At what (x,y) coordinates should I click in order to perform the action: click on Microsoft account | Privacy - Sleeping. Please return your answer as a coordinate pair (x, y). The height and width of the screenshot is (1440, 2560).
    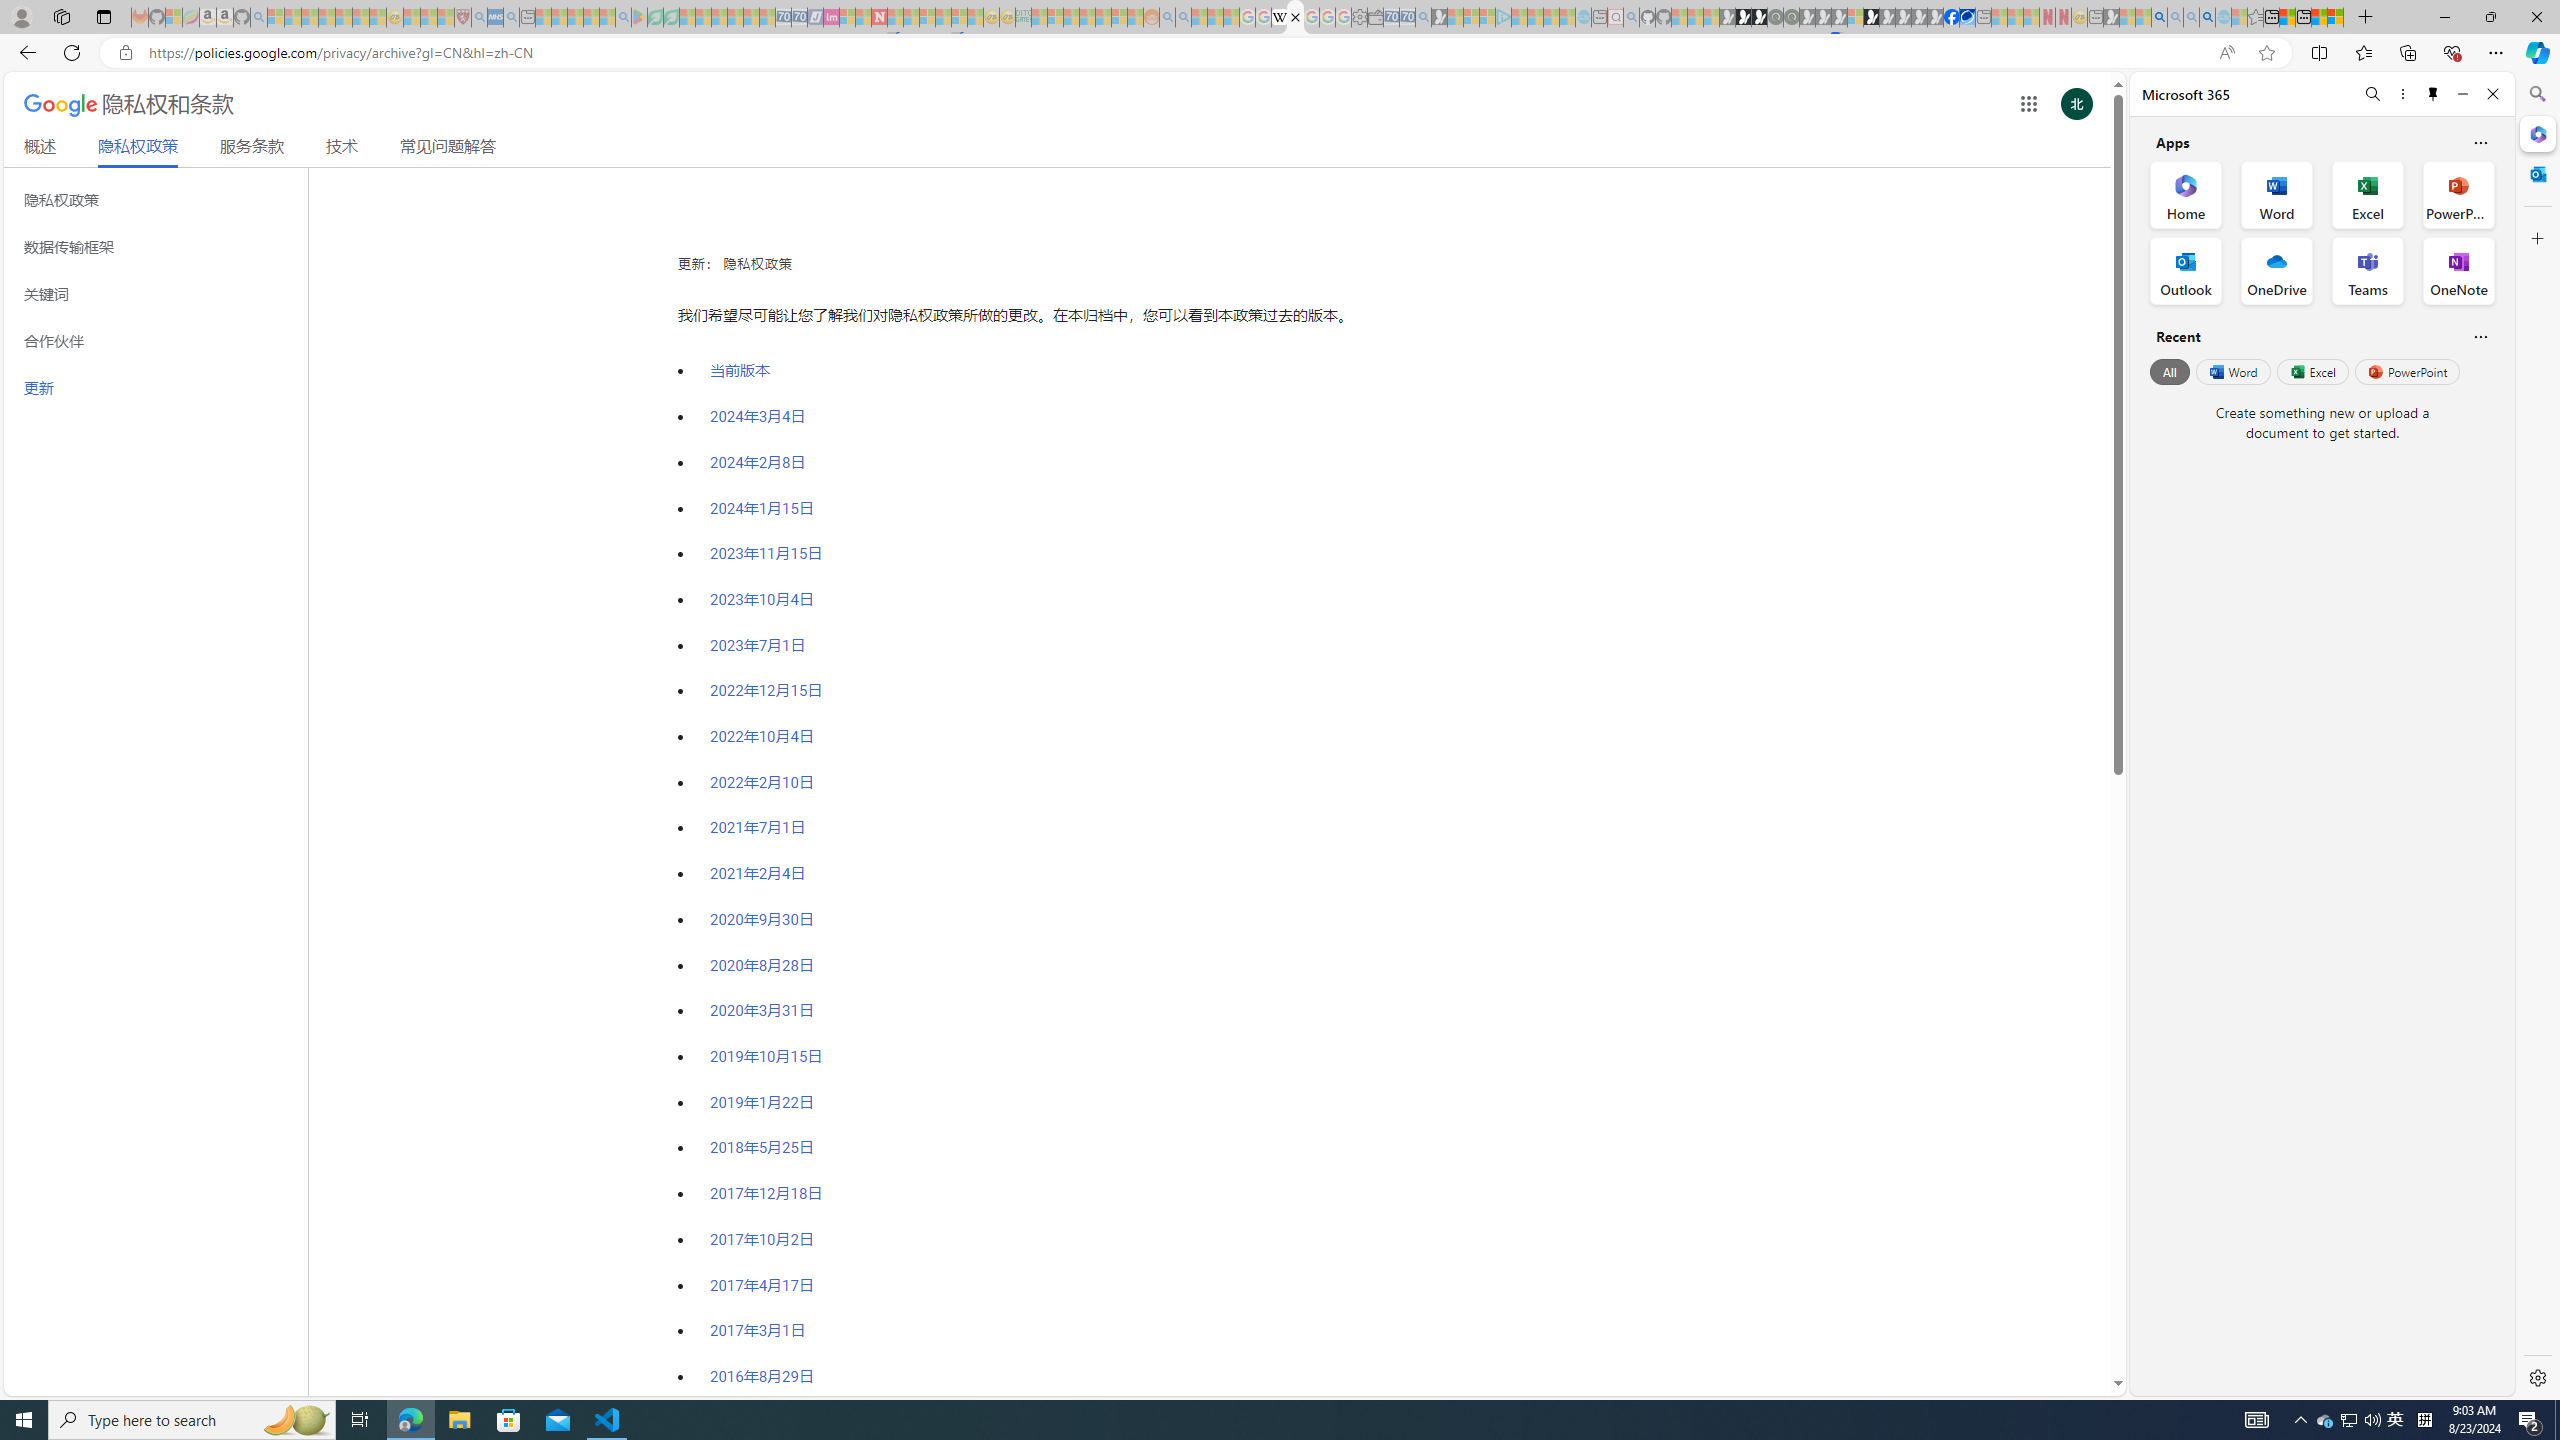
    Looking at the image, I should click on (1488, 17).